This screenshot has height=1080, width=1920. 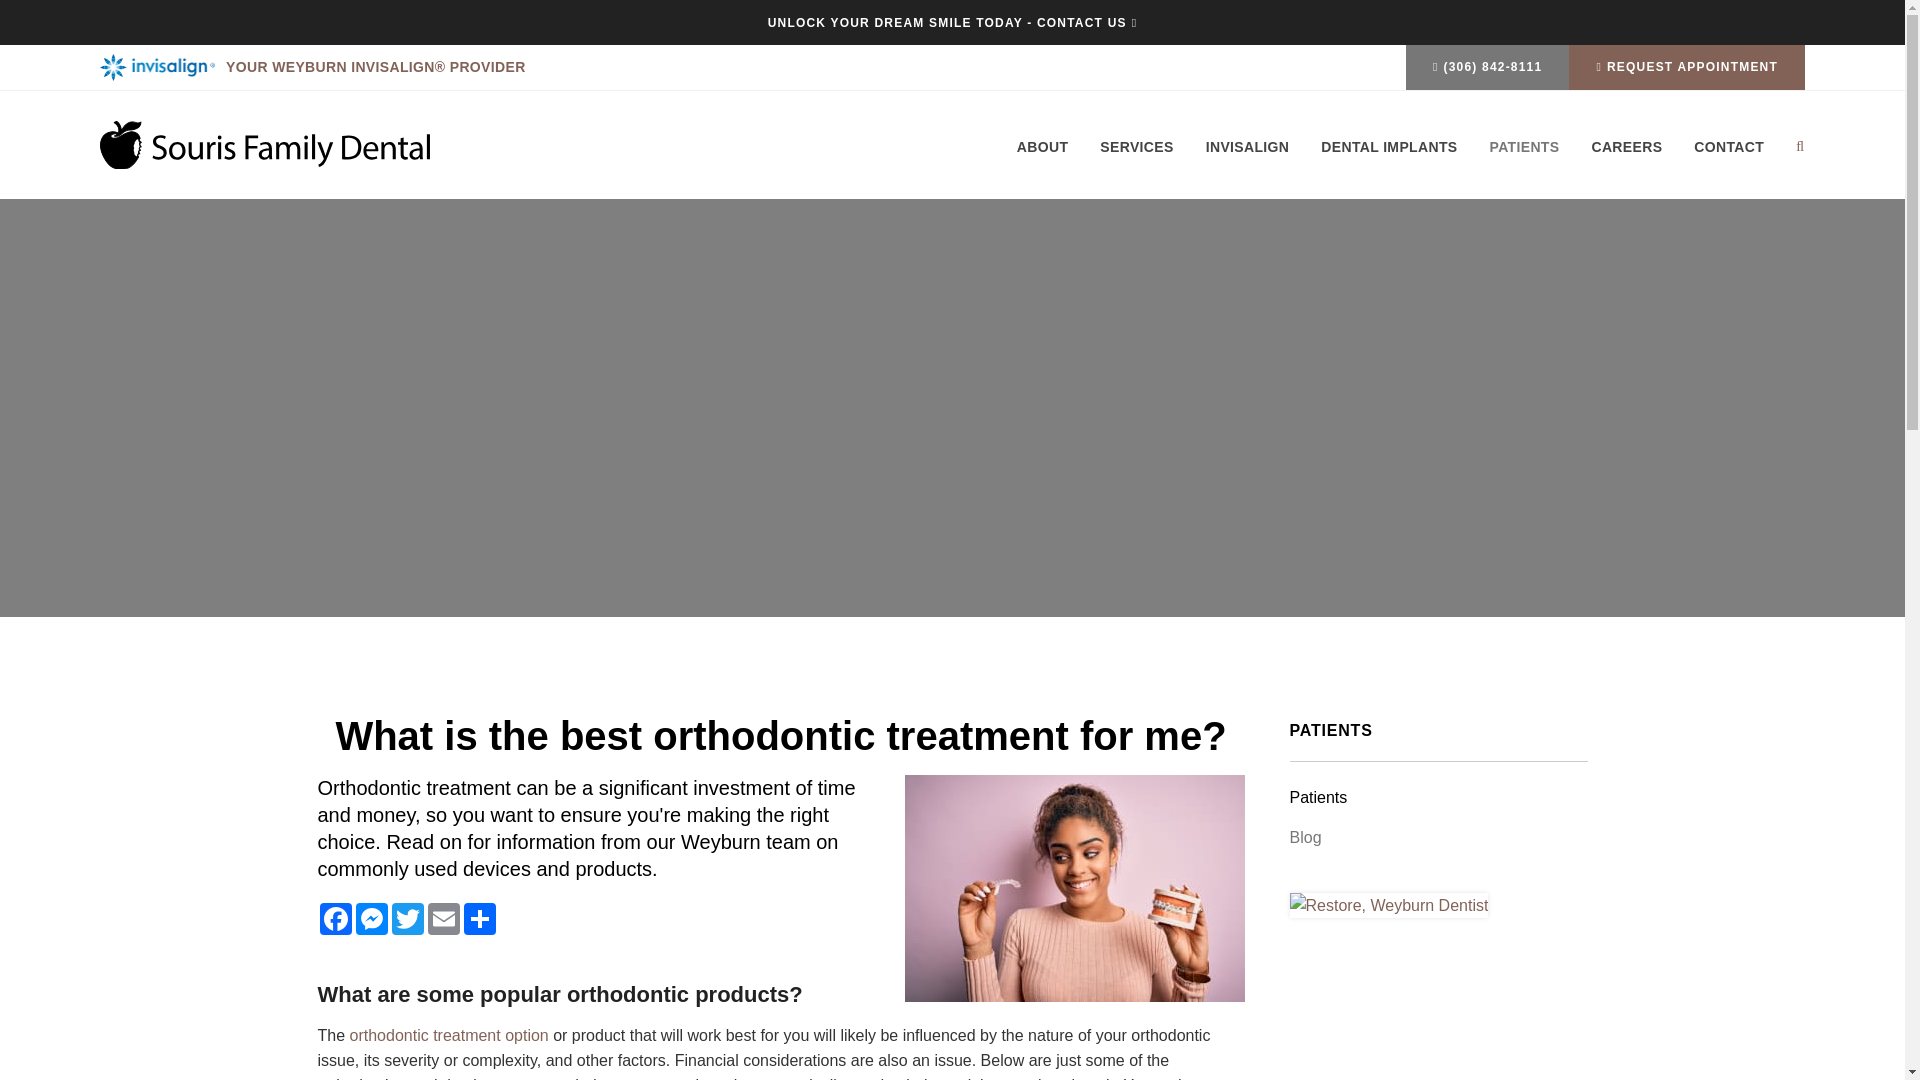 What do you see at coordinates (1626, 162) in the screenshot?
I see `CAREERS` at bounding box center [1626, 162].